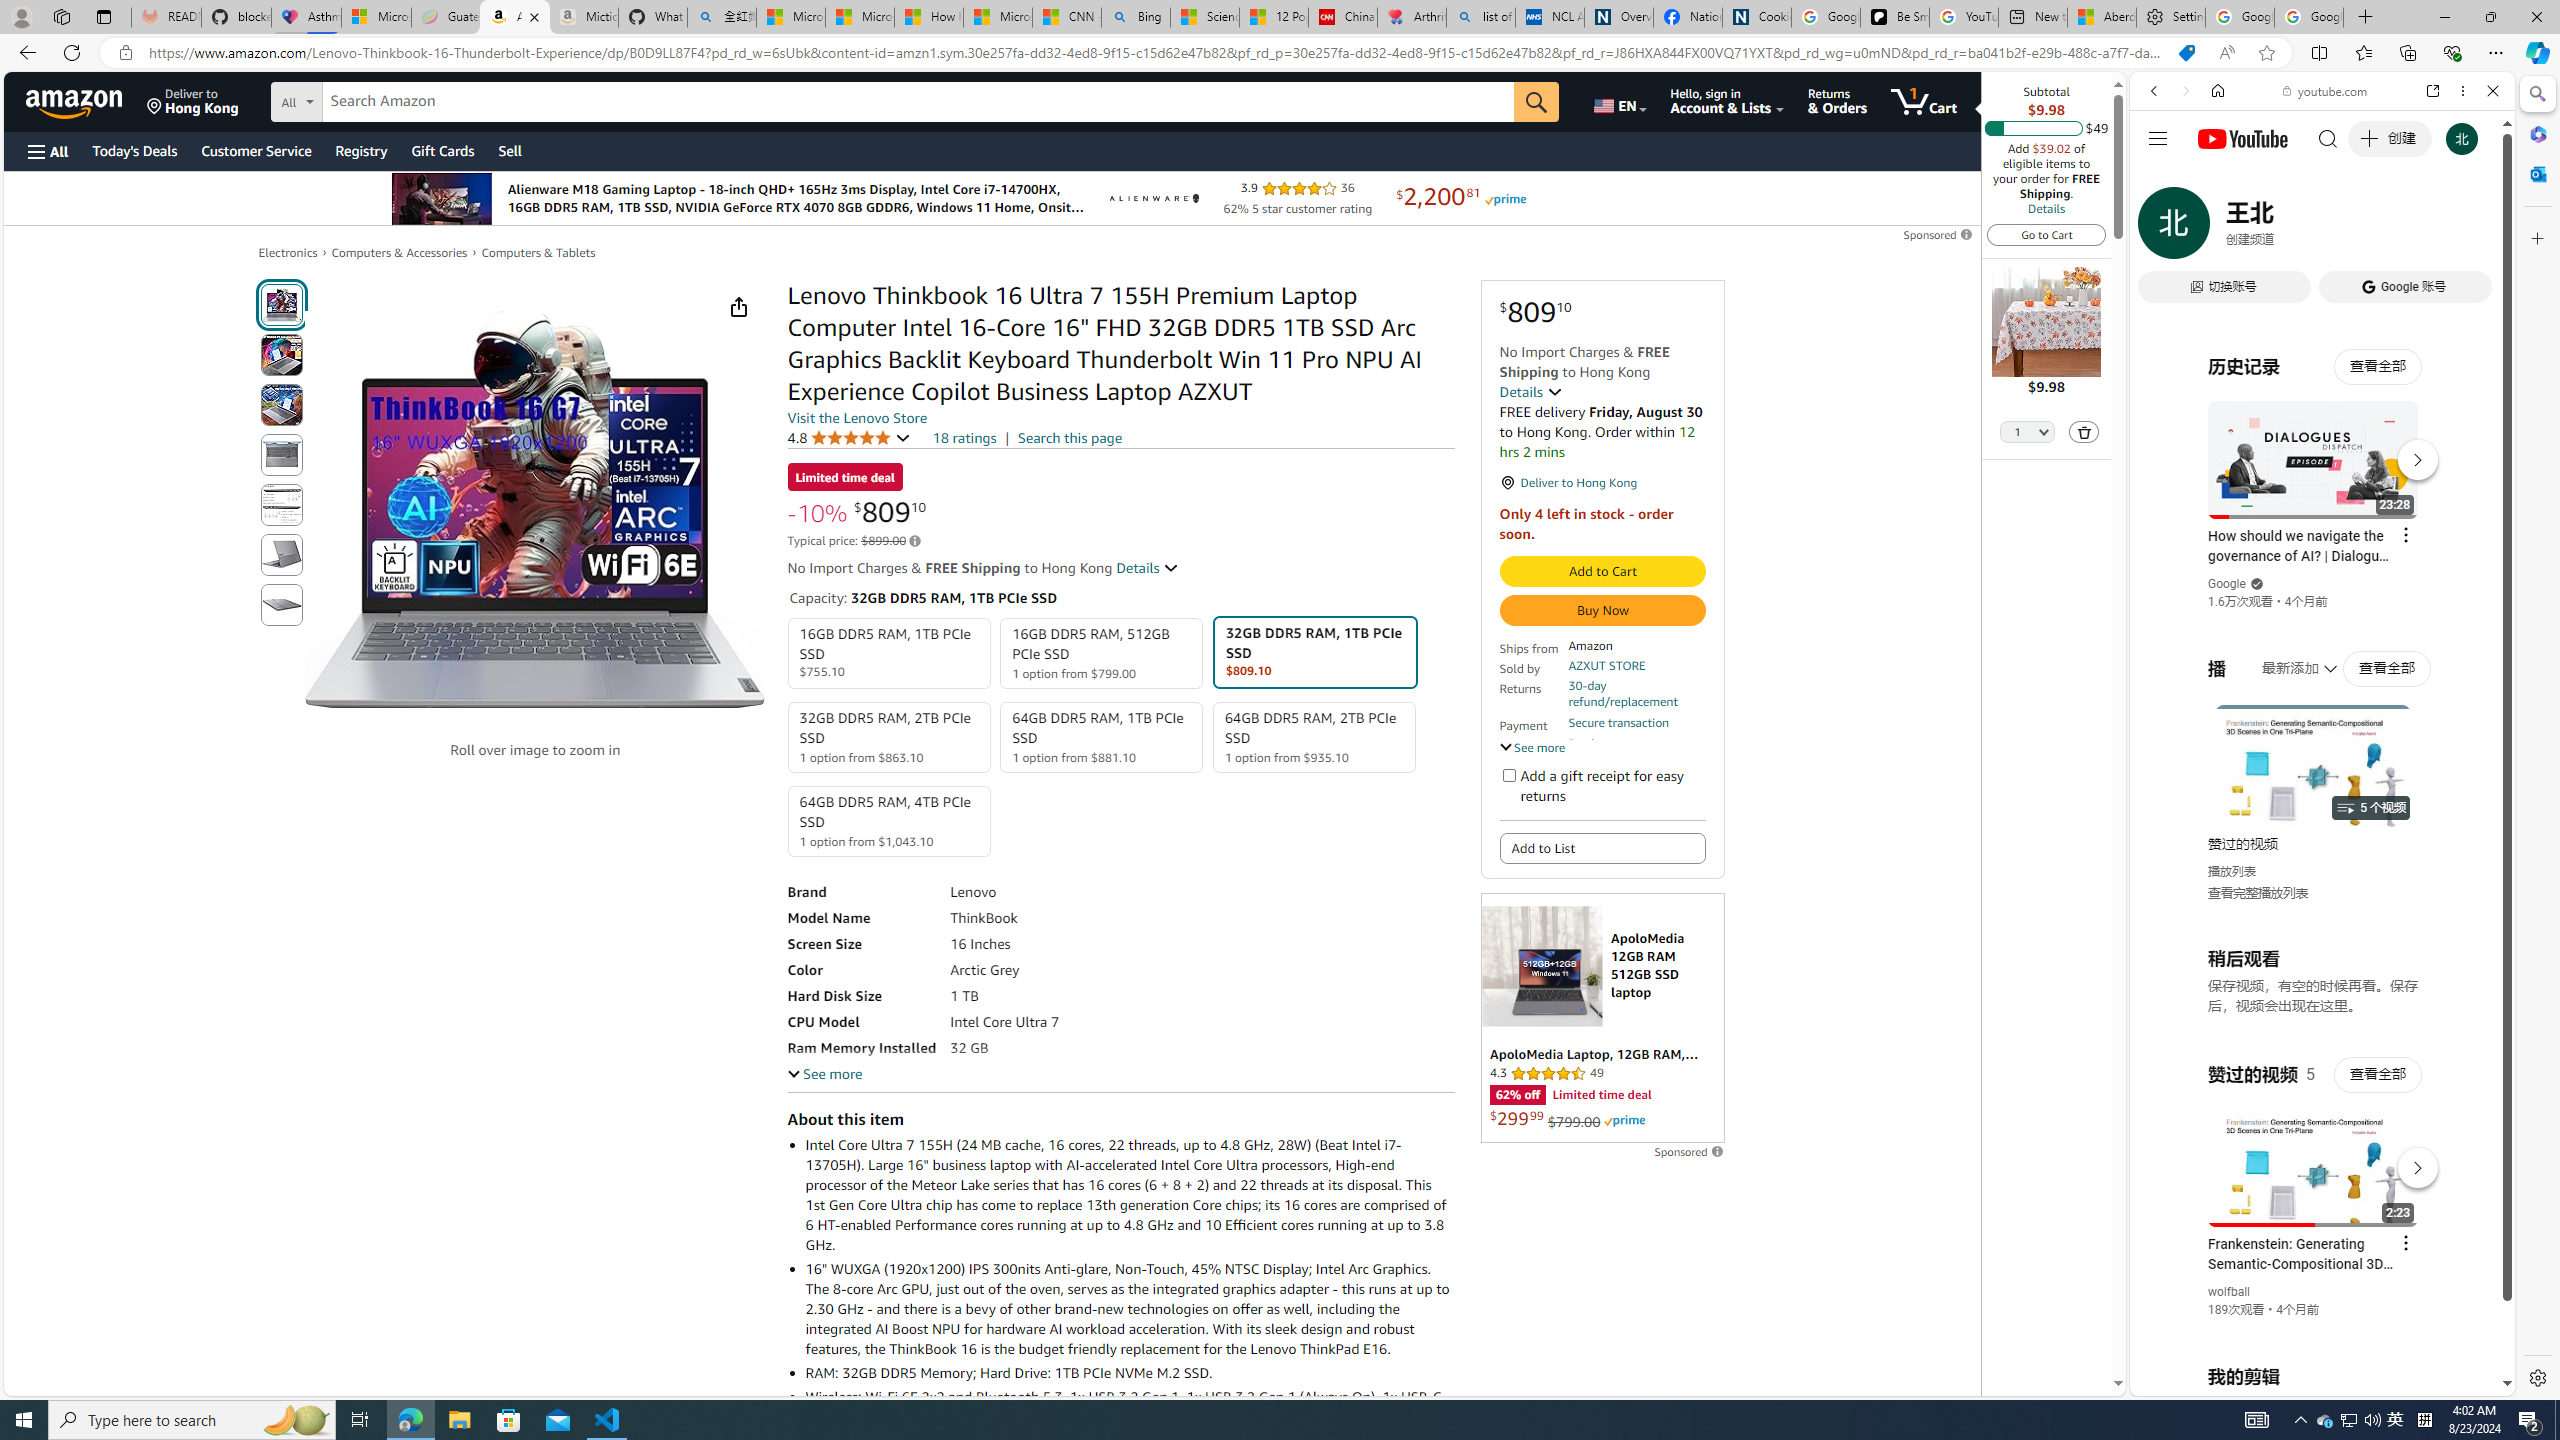 The width and height of the screenshot is (2560, 1440). Describe the element at coordinates (2314, 986) in the screenshot. I see `YouTube - YouTube` at that location.